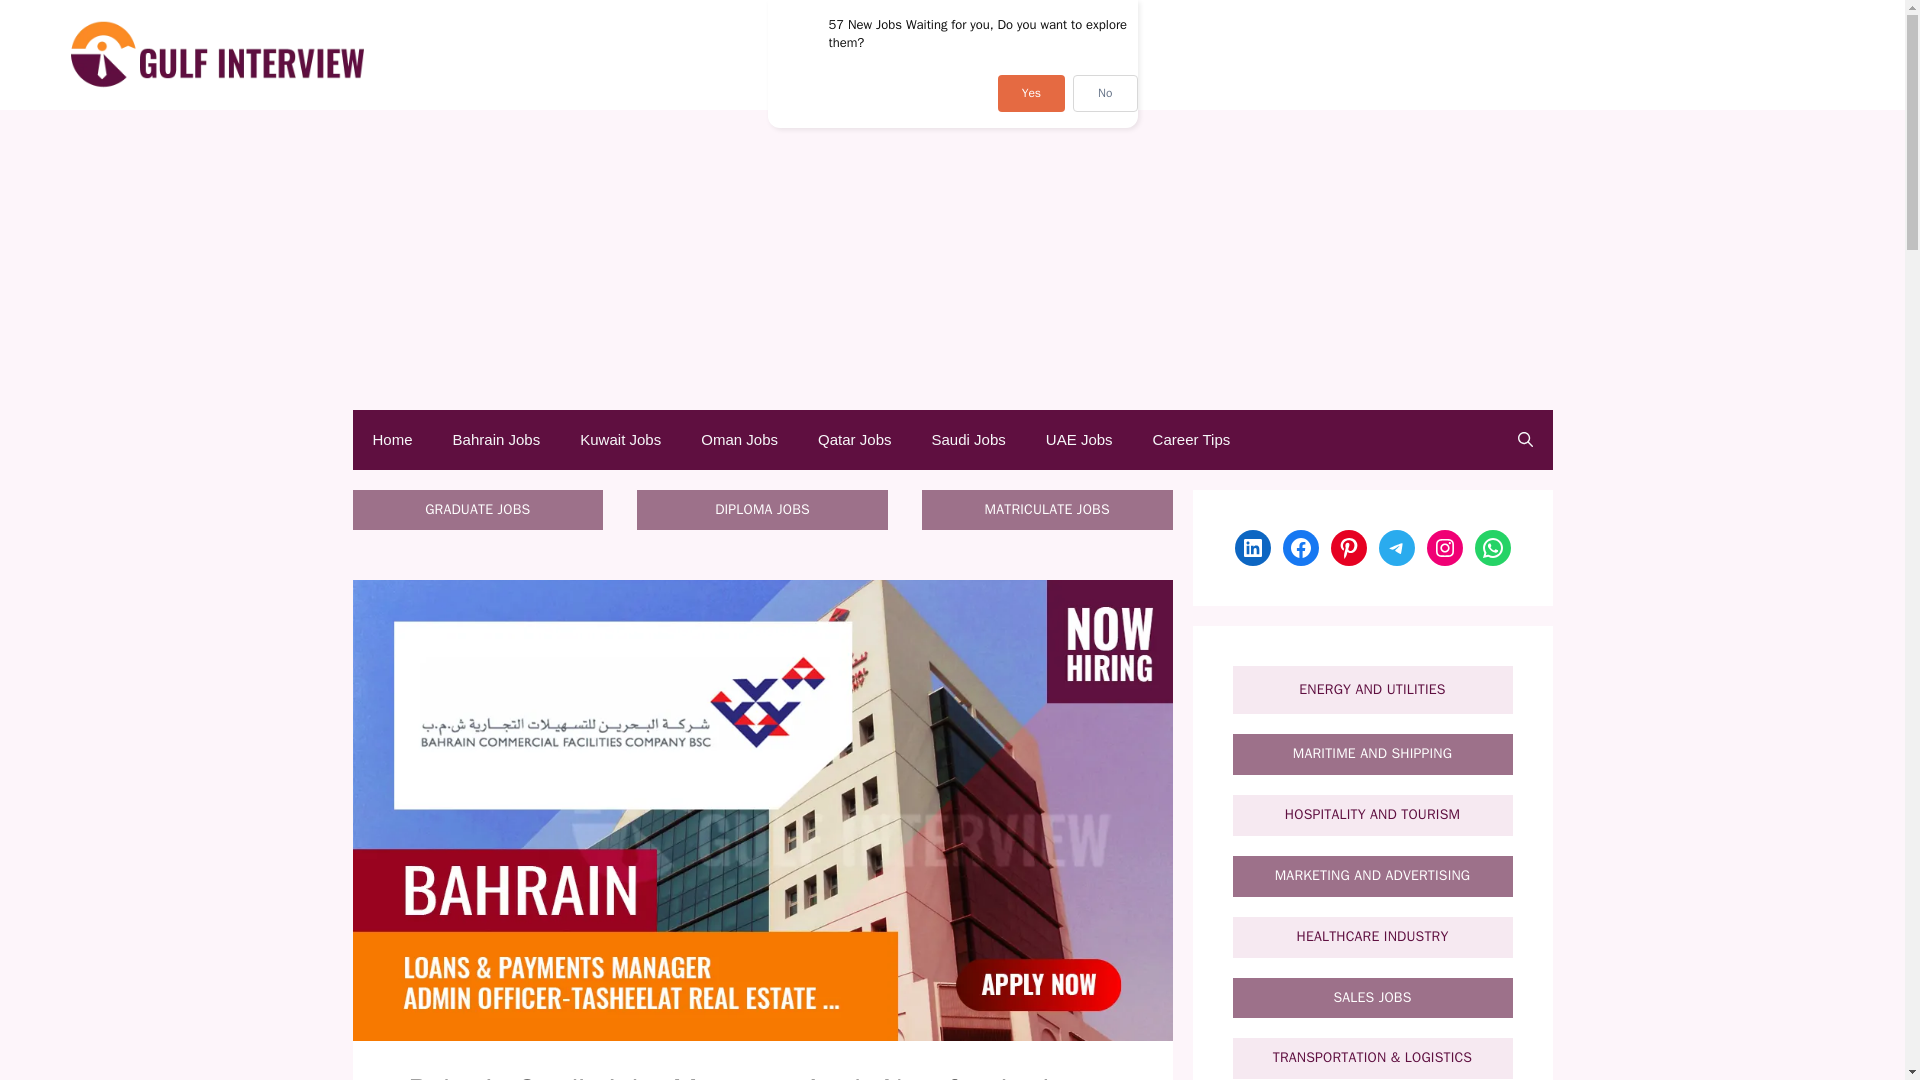 This screenshot has width=1920, height=1080. Describe the element at coordinates (1046, 510) in the screenshot. I see `MATRICULATE JOBS` at that location.